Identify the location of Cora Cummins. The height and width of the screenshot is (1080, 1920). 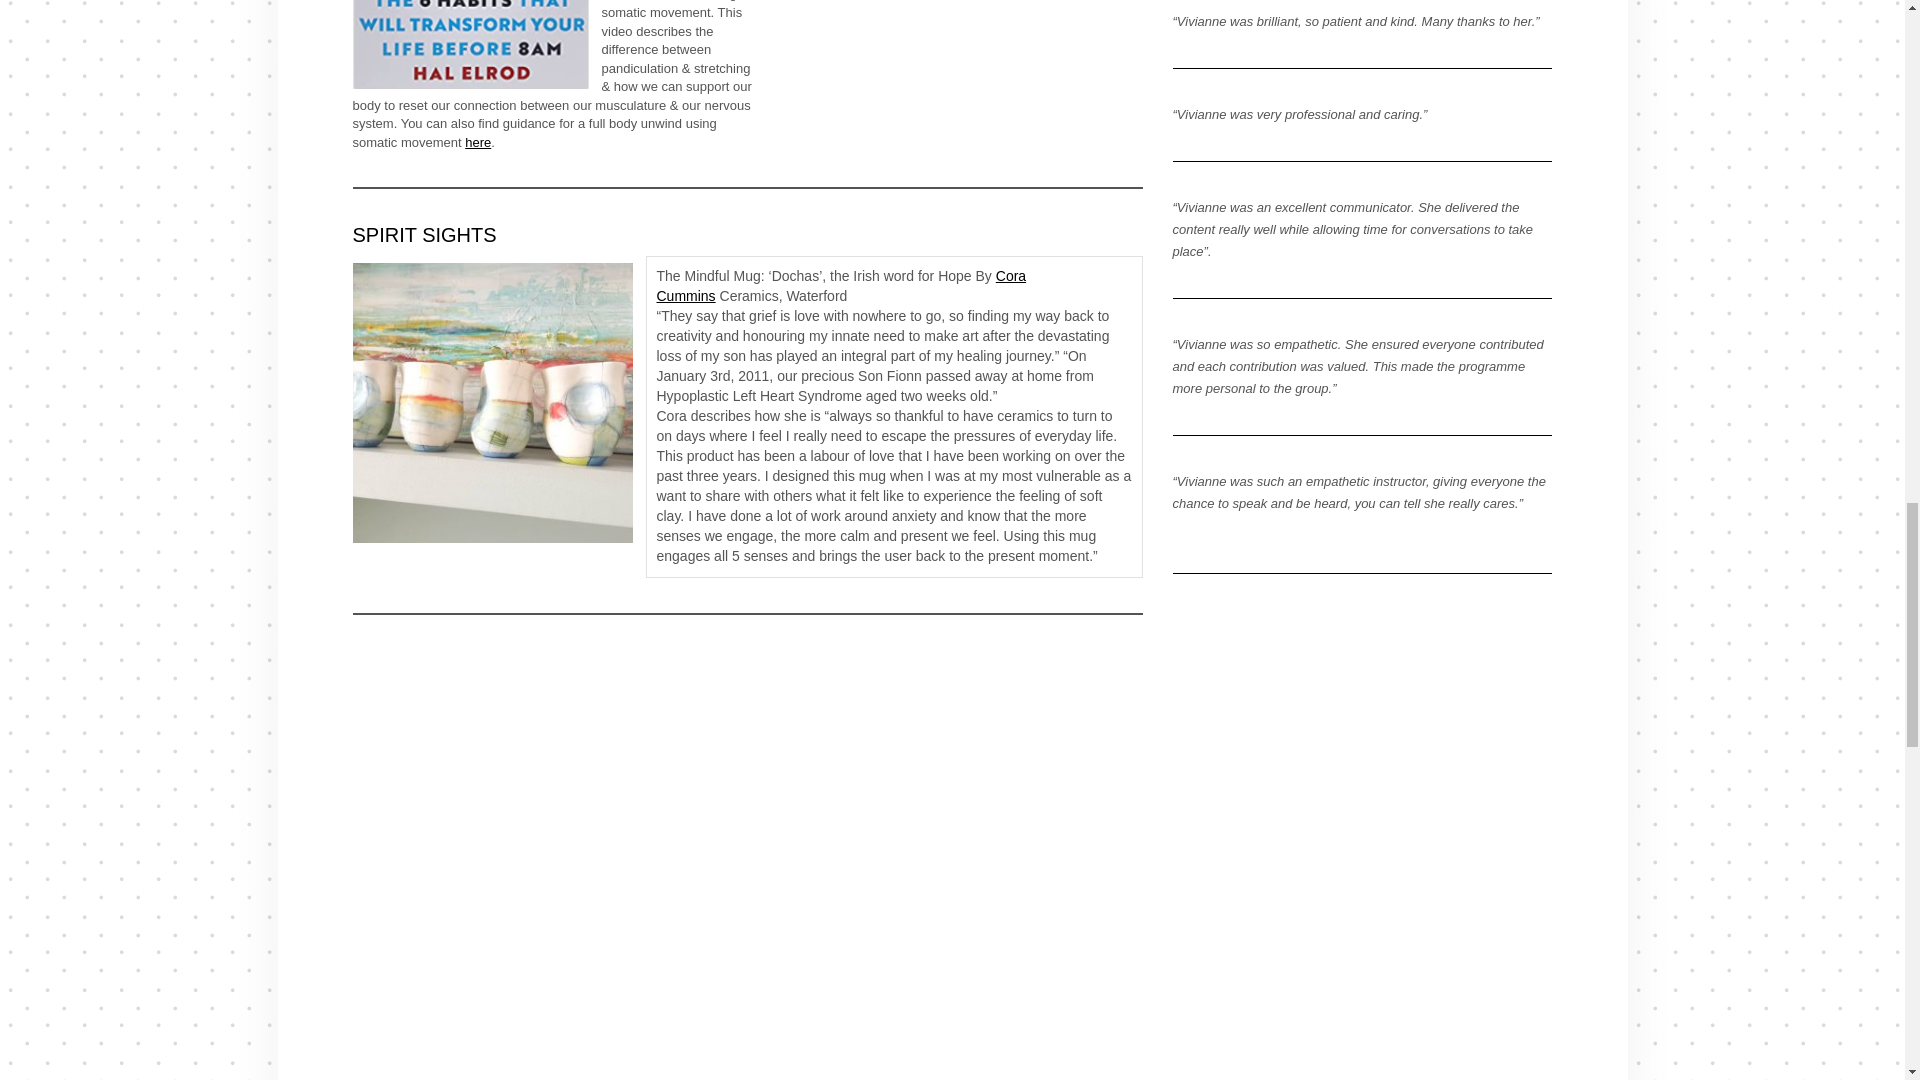
(840, 285).